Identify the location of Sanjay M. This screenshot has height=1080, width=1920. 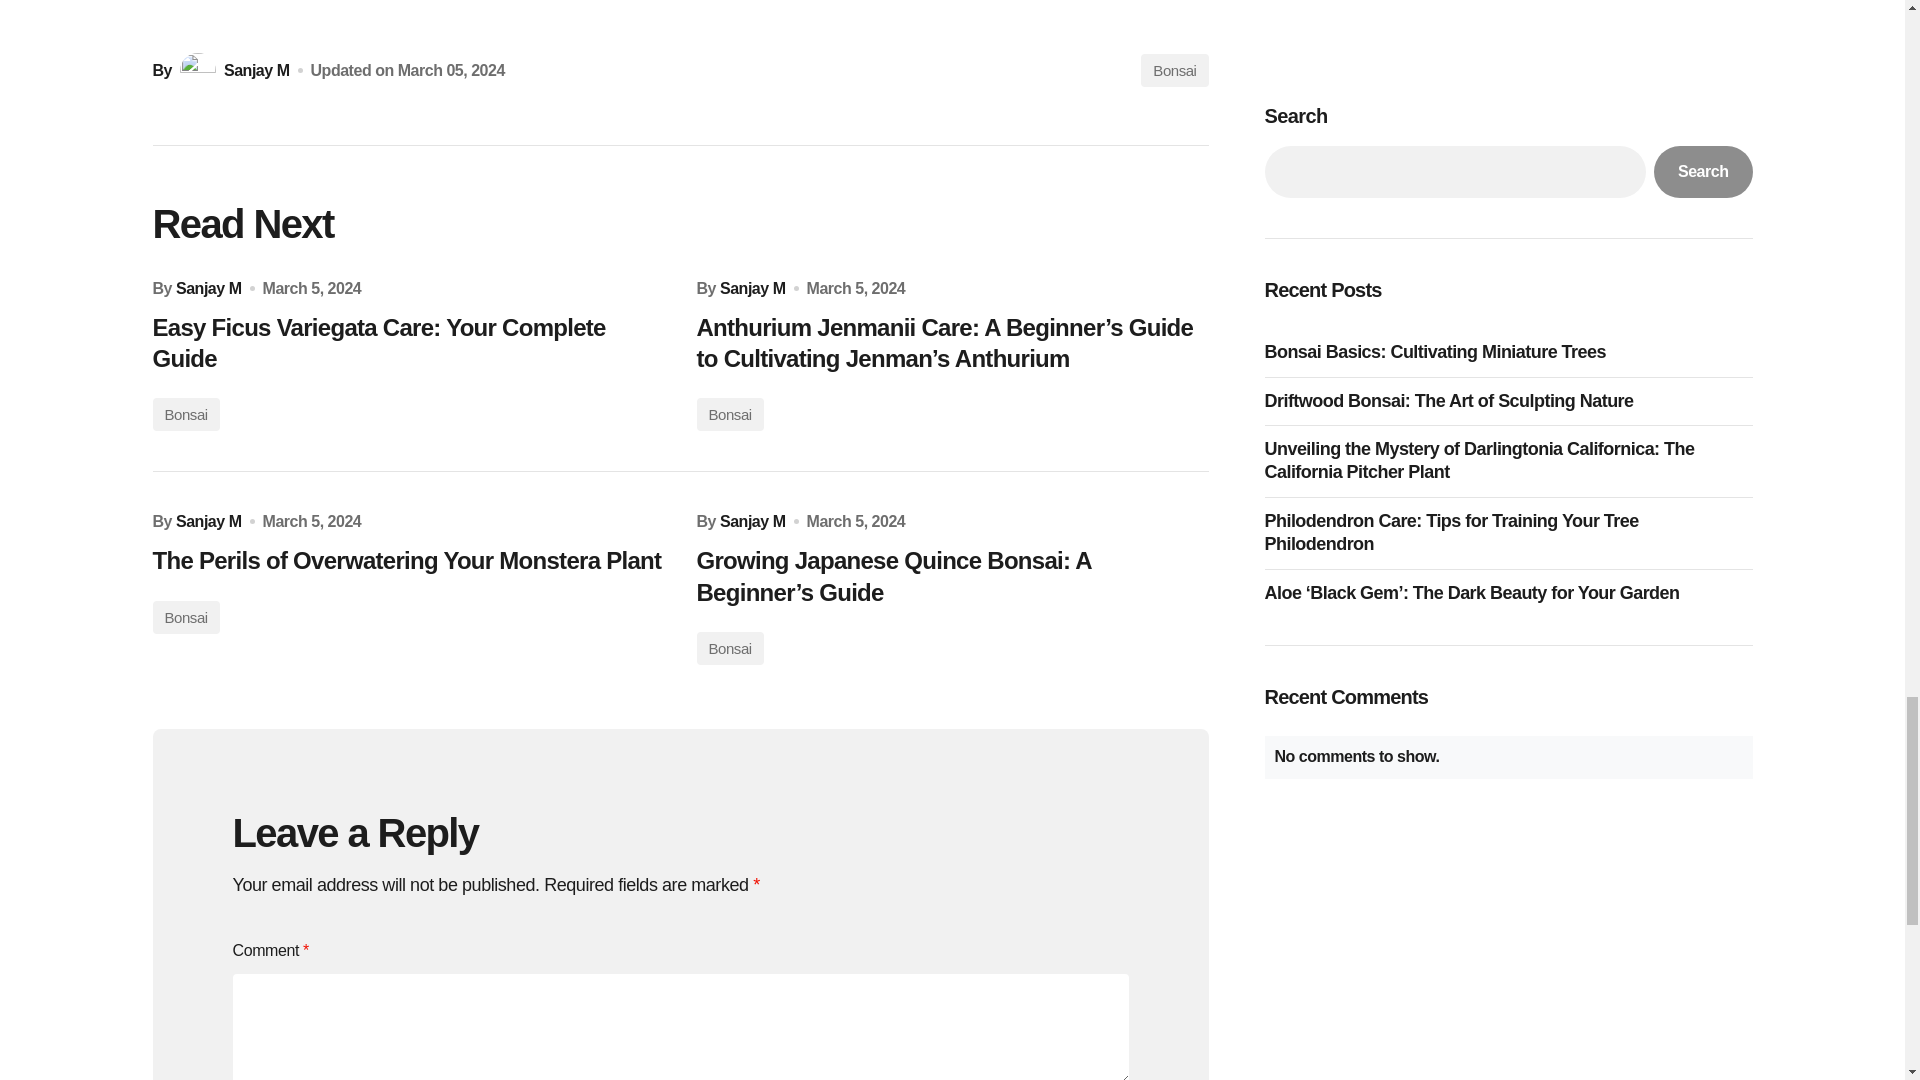
(752, 521).